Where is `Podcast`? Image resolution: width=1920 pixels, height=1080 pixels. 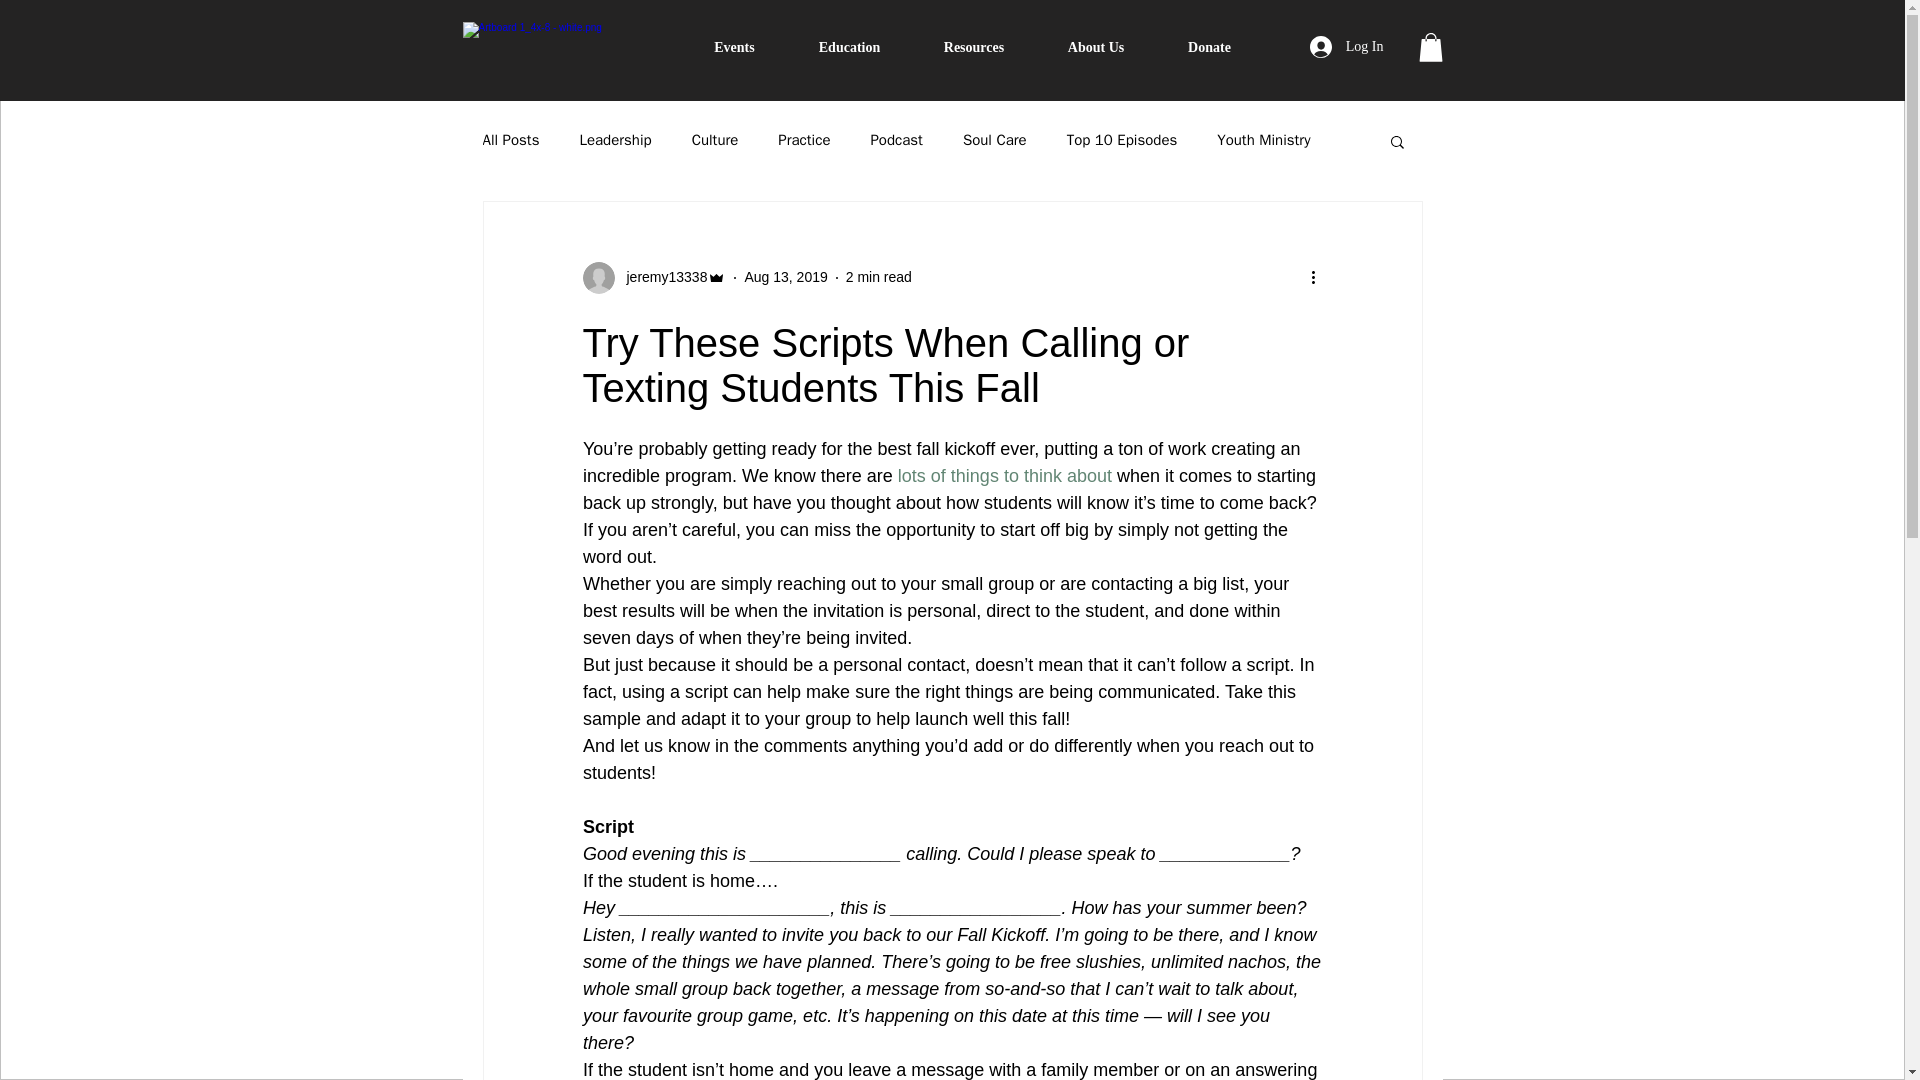 Podcast is located at coordinates (895, 140).